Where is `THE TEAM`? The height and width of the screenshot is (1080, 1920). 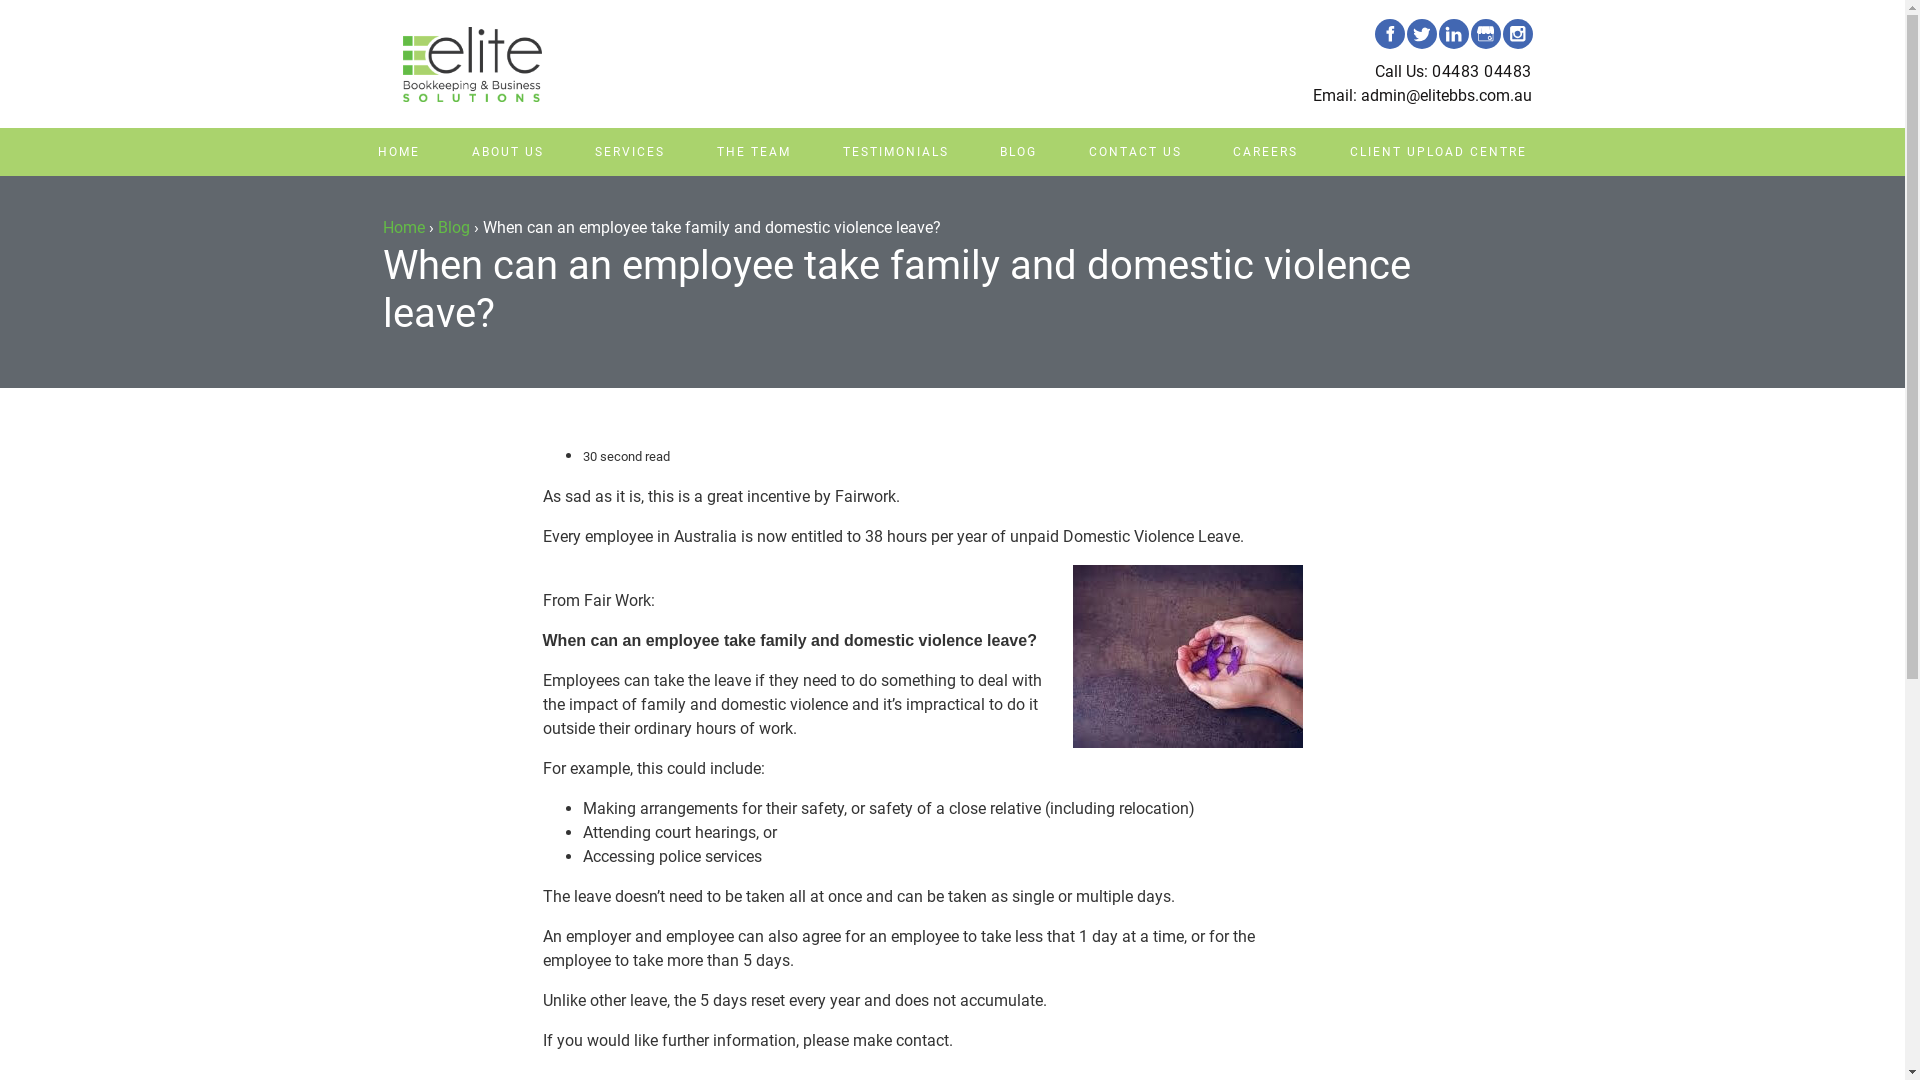
THE TEAM is located at coordinates (754, 152).